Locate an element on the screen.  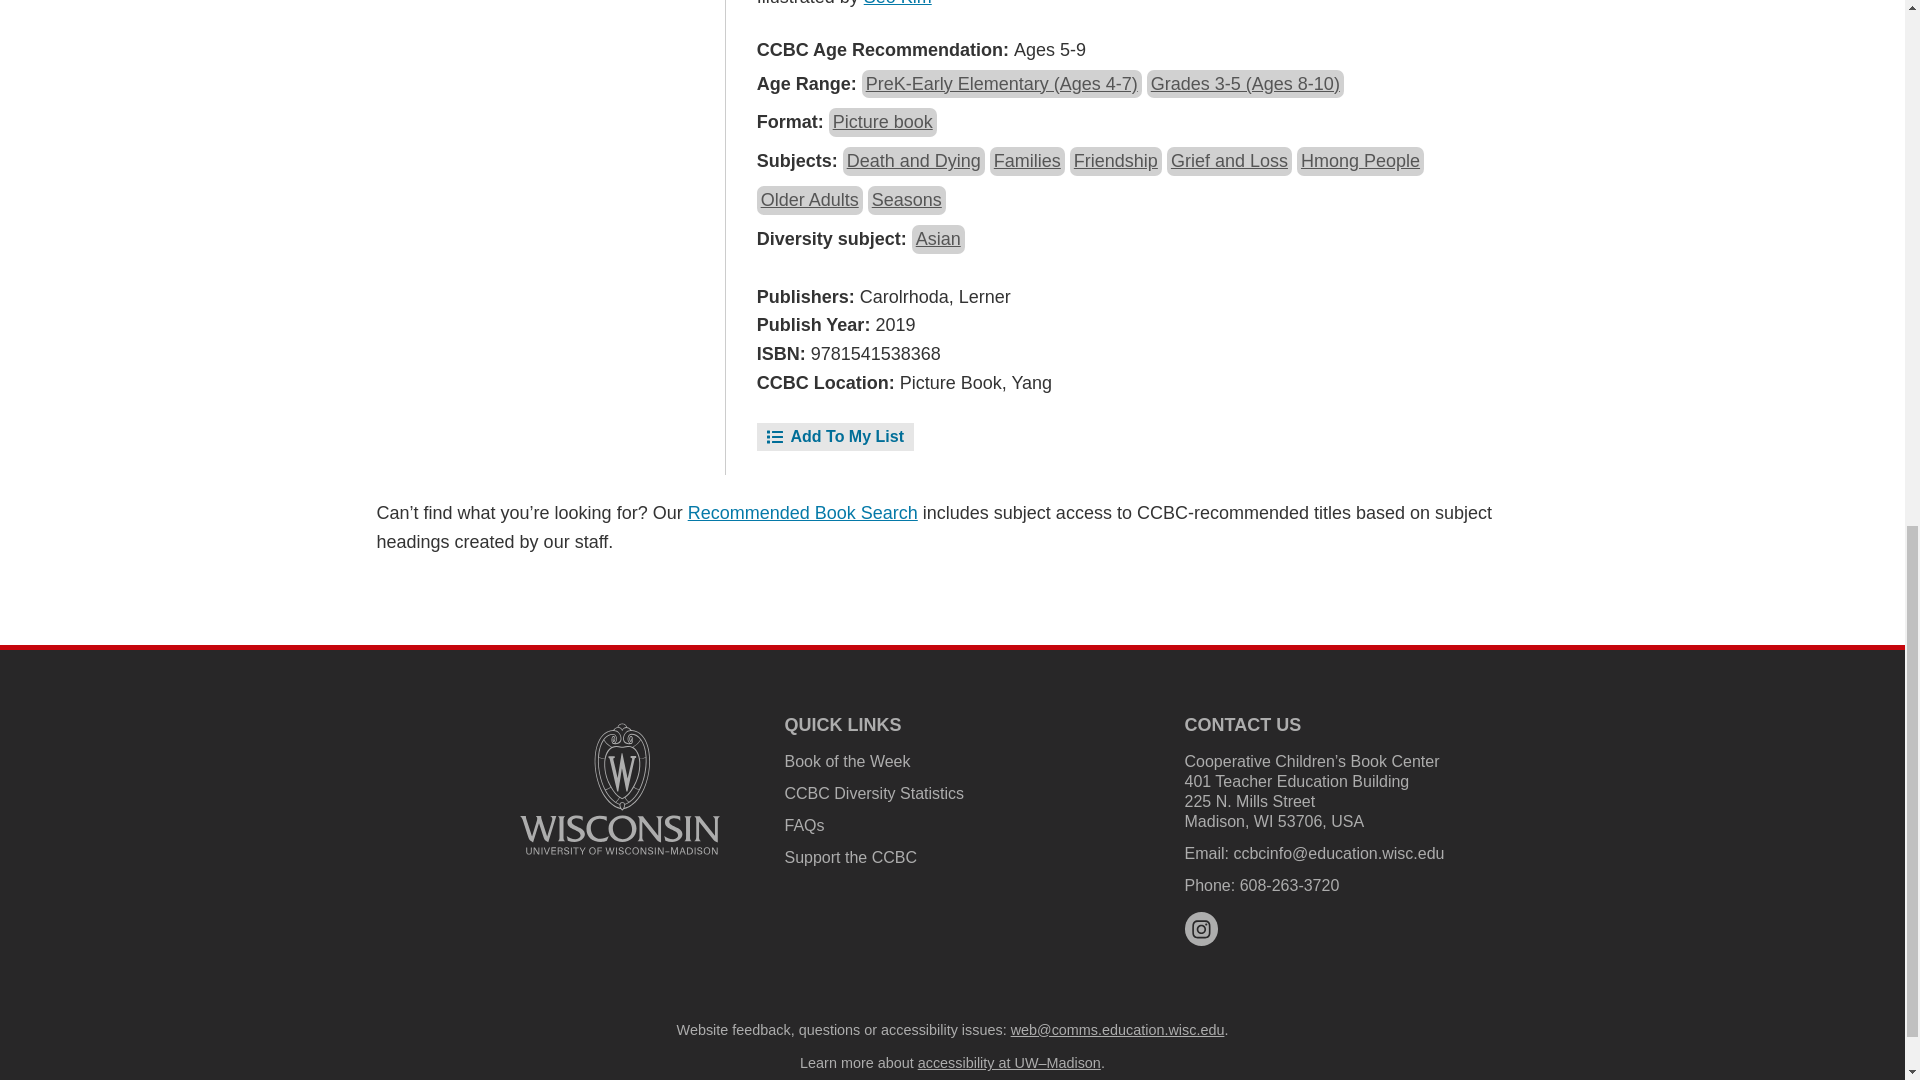
instagram is located at coordinates (1200, 929).